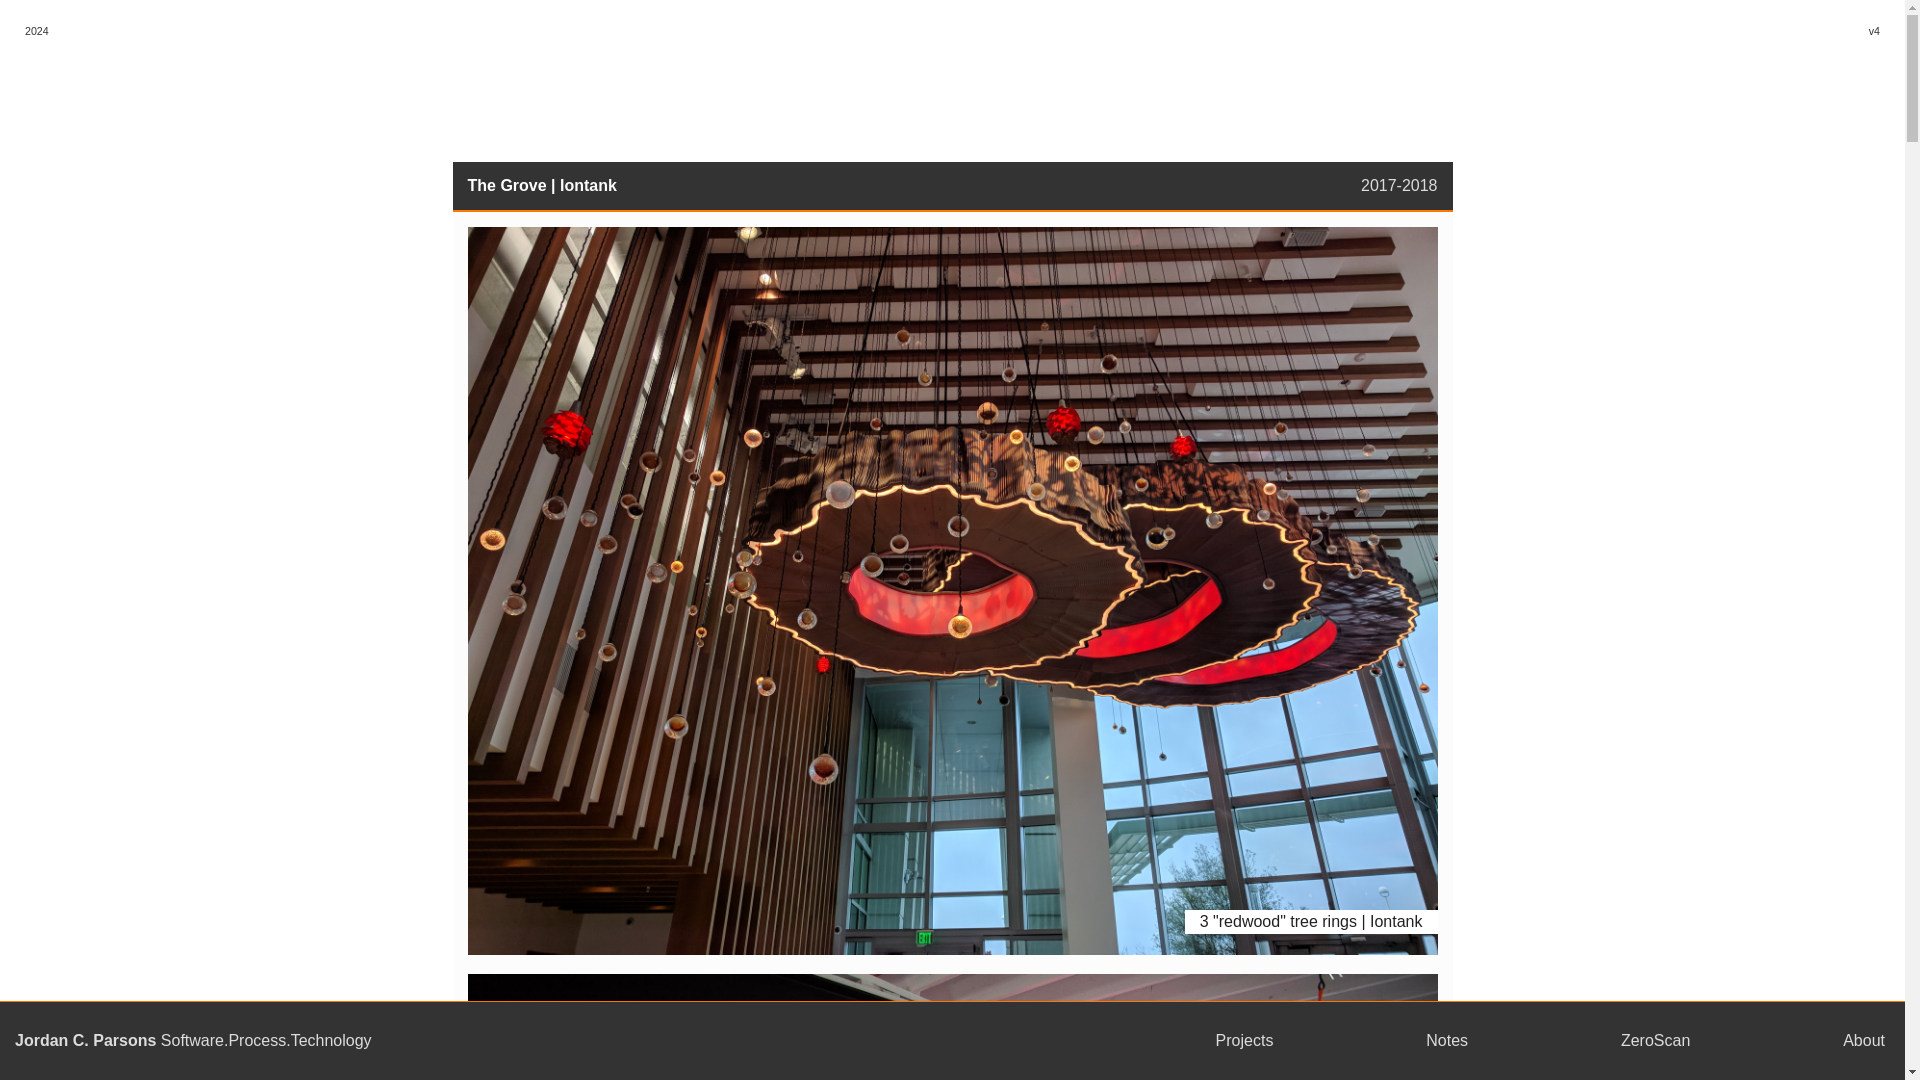 The height and width of the screenshot is (1080, 1920). Describe the element at coordinates (538, 1040) in the screenshot. I see `Jordan C. Parsons Software.Process.Technology` at that location.